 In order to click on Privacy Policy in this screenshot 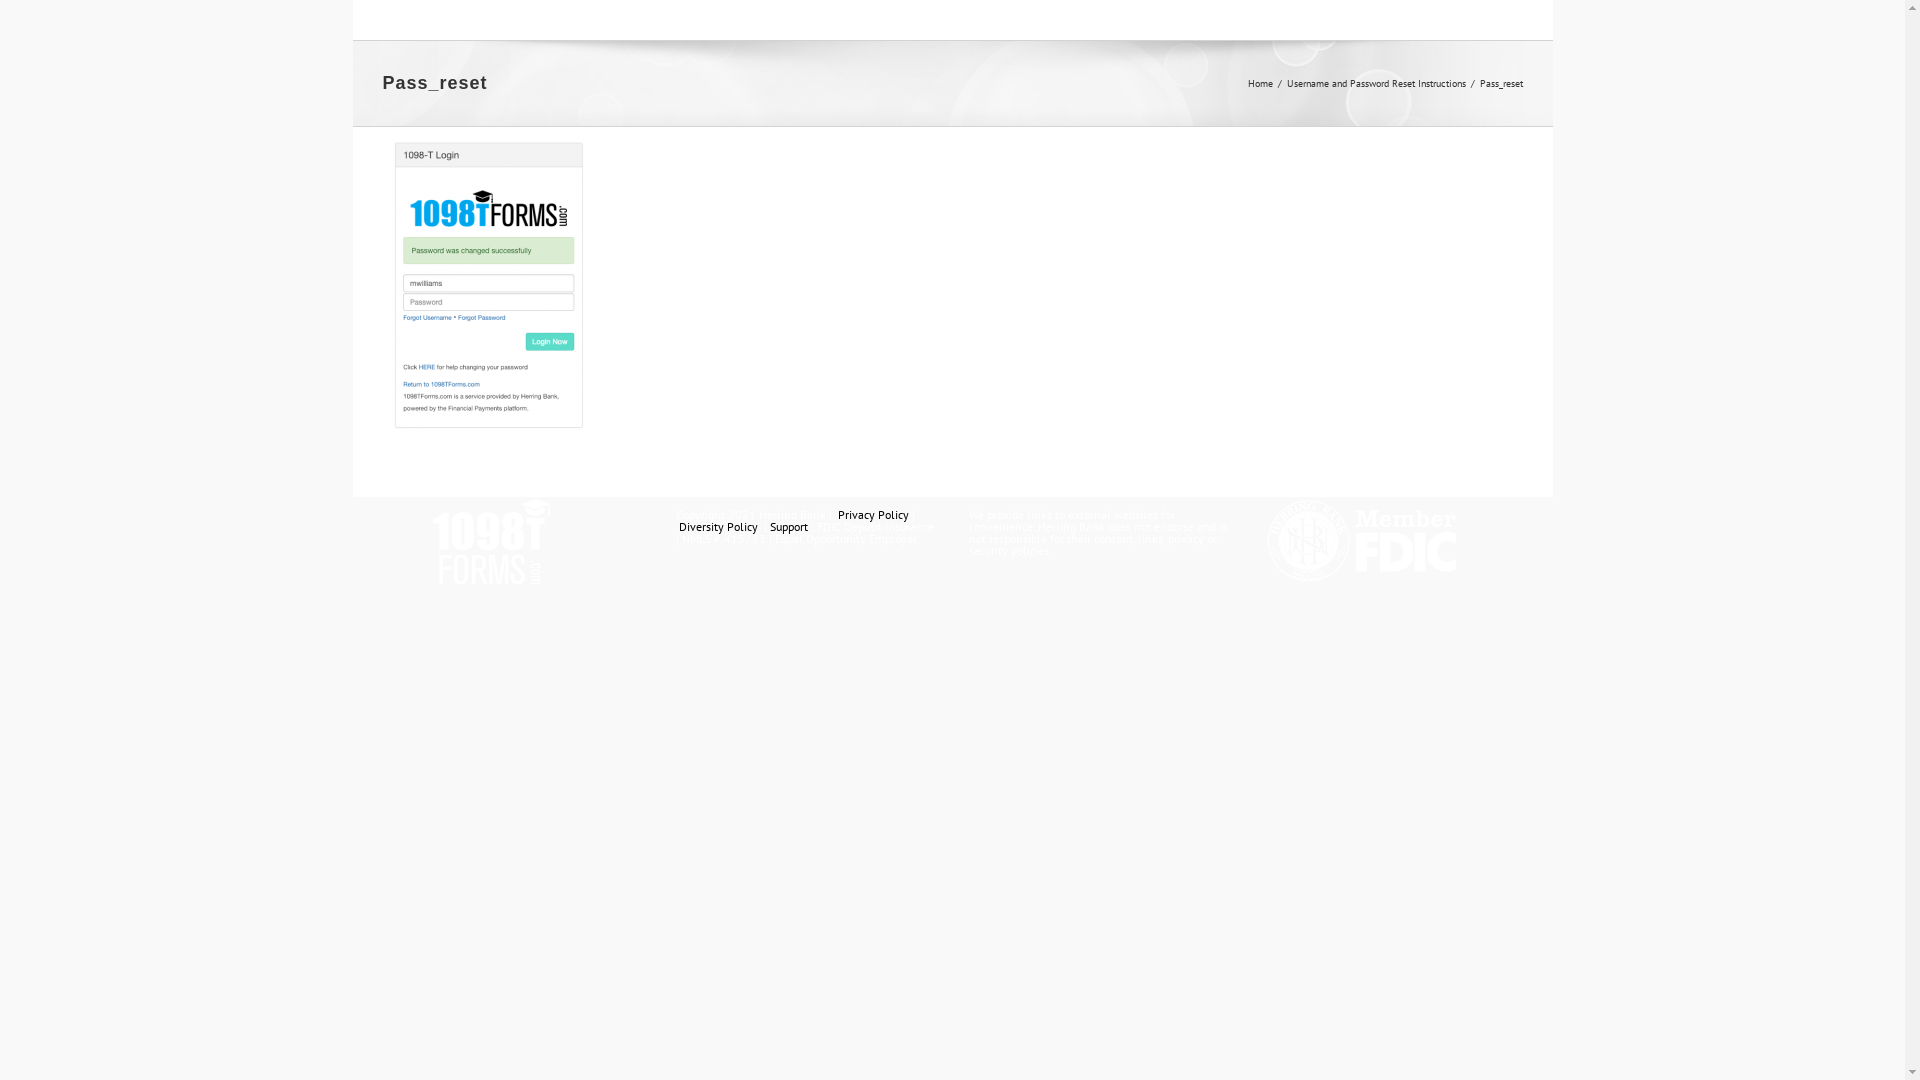, I will do `click(874, 514)`.